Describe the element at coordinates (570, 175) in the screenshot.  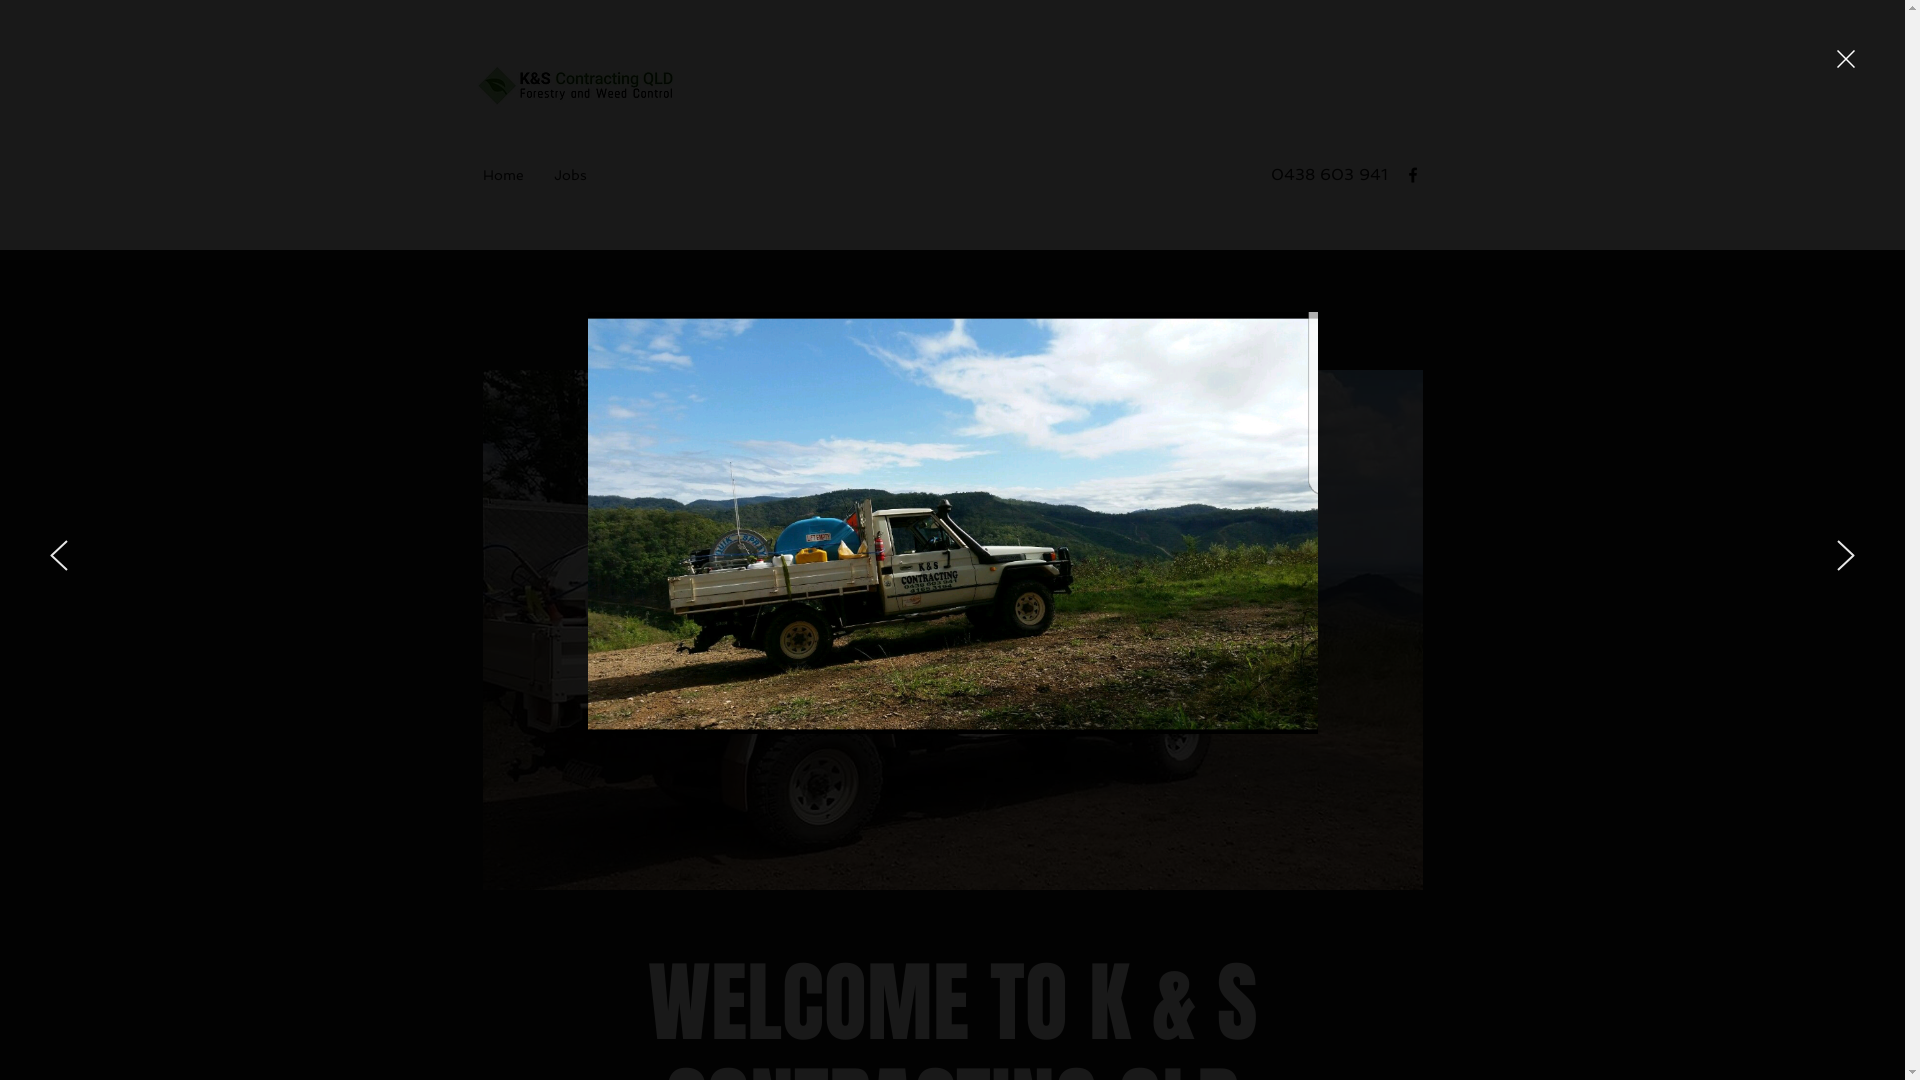
I see `Jobs` at that location.